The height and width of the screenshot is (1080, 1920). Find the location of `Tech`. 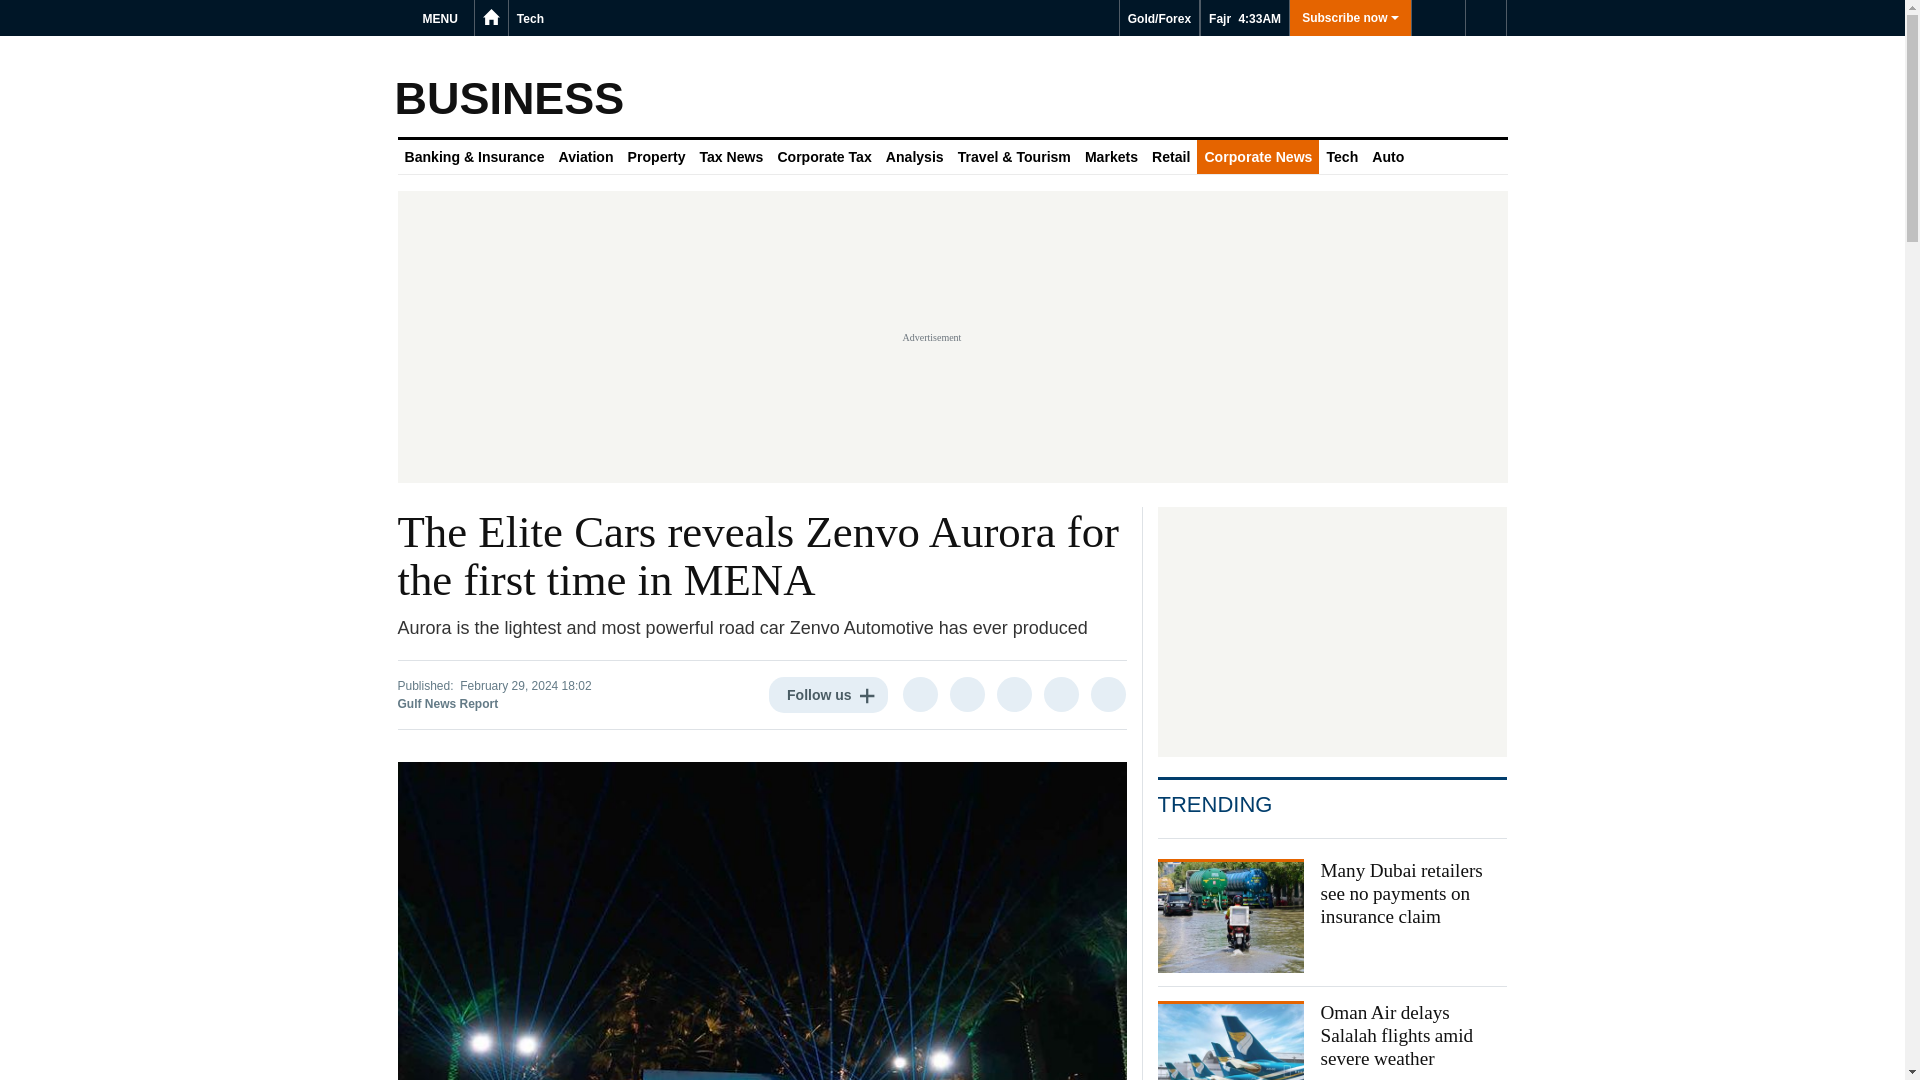

Tech is located at coordinates (530, 18).